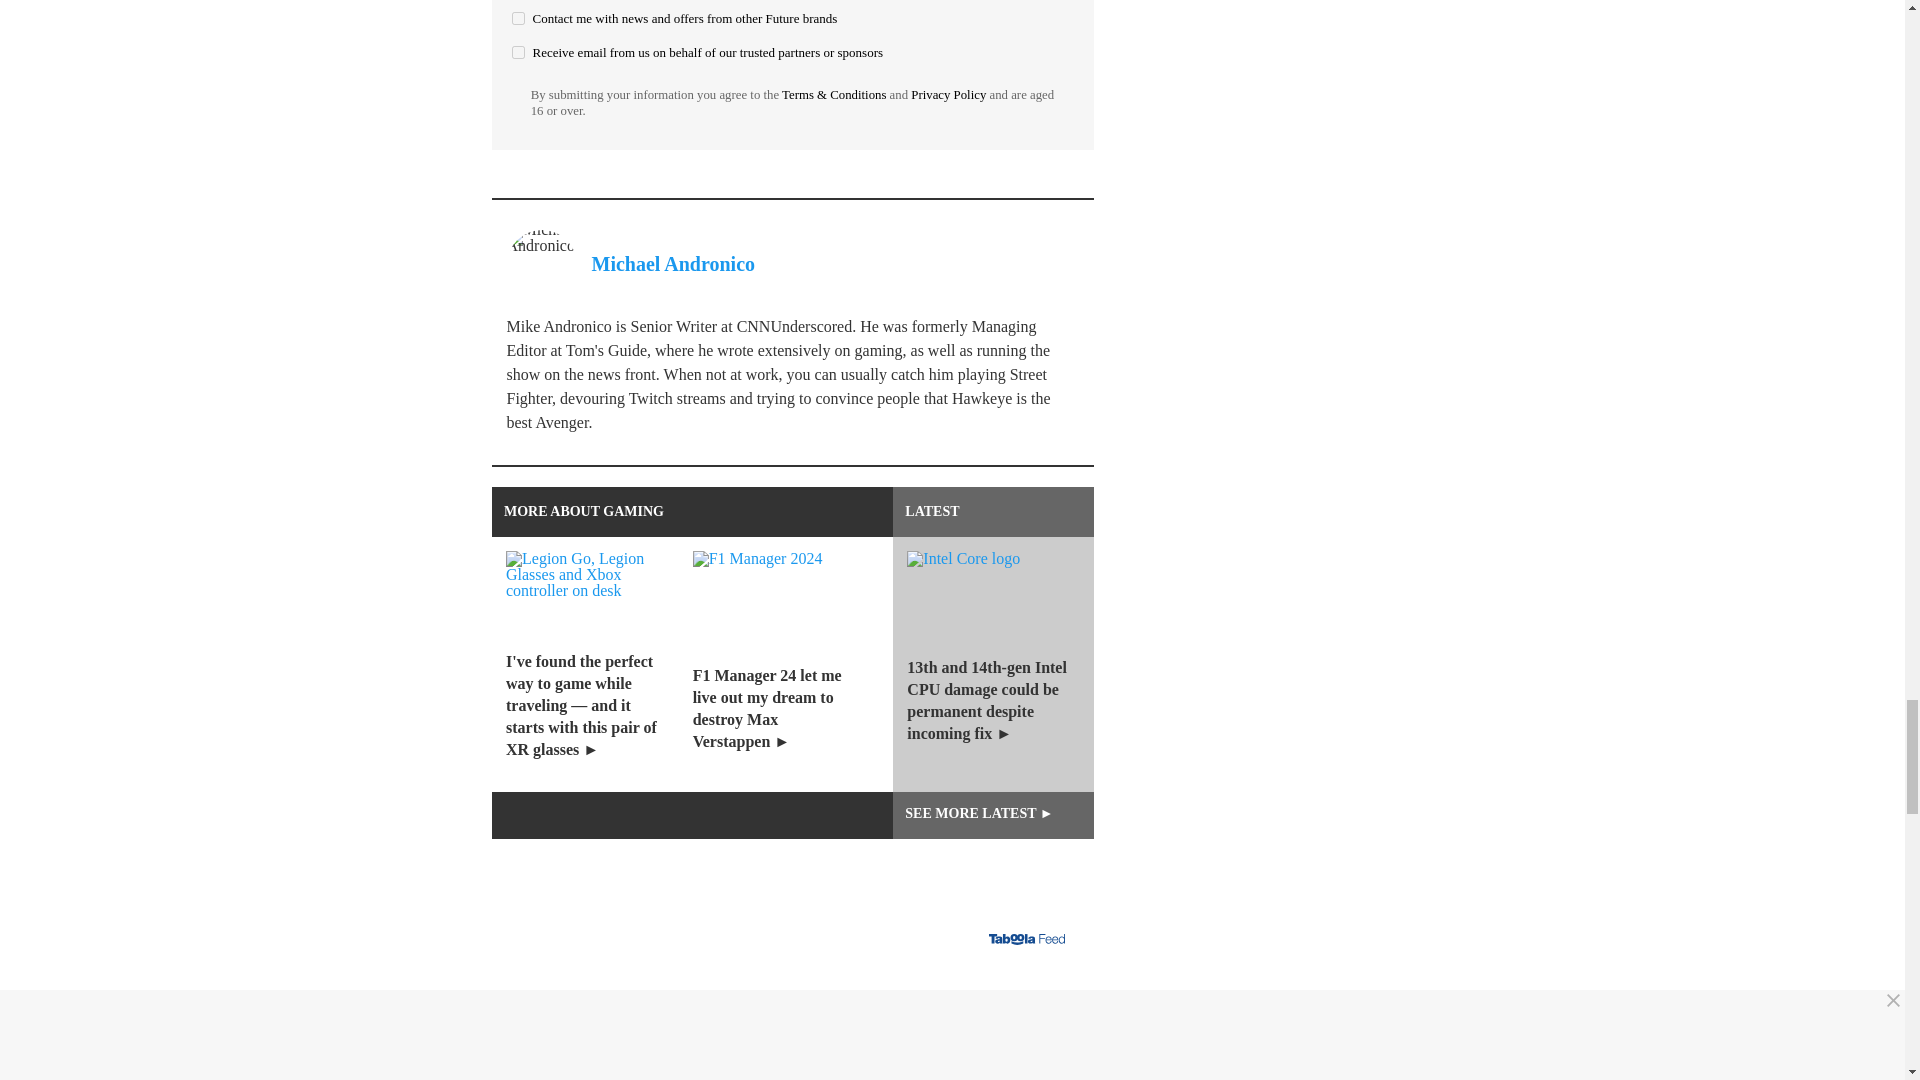 This screenshot has width=1920, height=1080. Describe the element at coordinates (518, 52) in the screenshot. I see `on` at that location.